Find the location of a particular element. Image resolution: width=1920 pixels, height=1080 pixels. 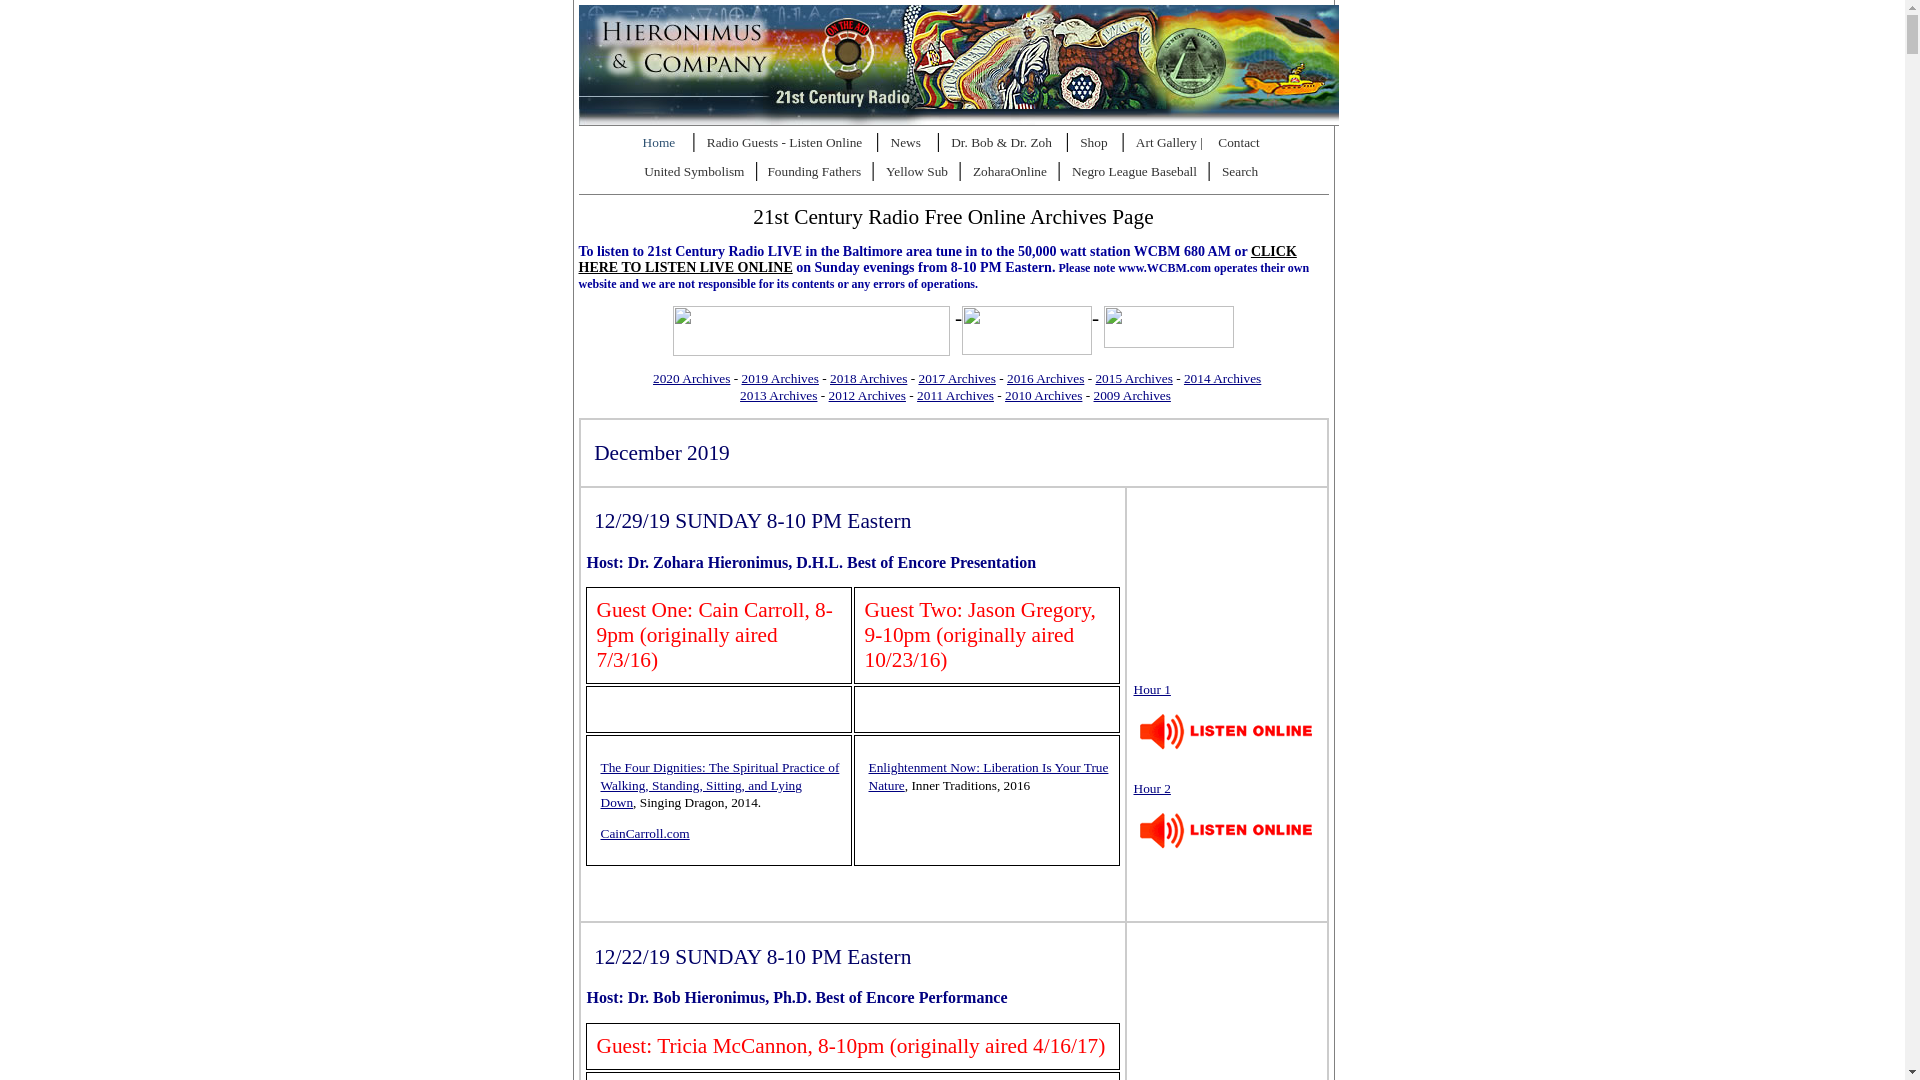

2017 Archives is located at coordinates (956, 378).